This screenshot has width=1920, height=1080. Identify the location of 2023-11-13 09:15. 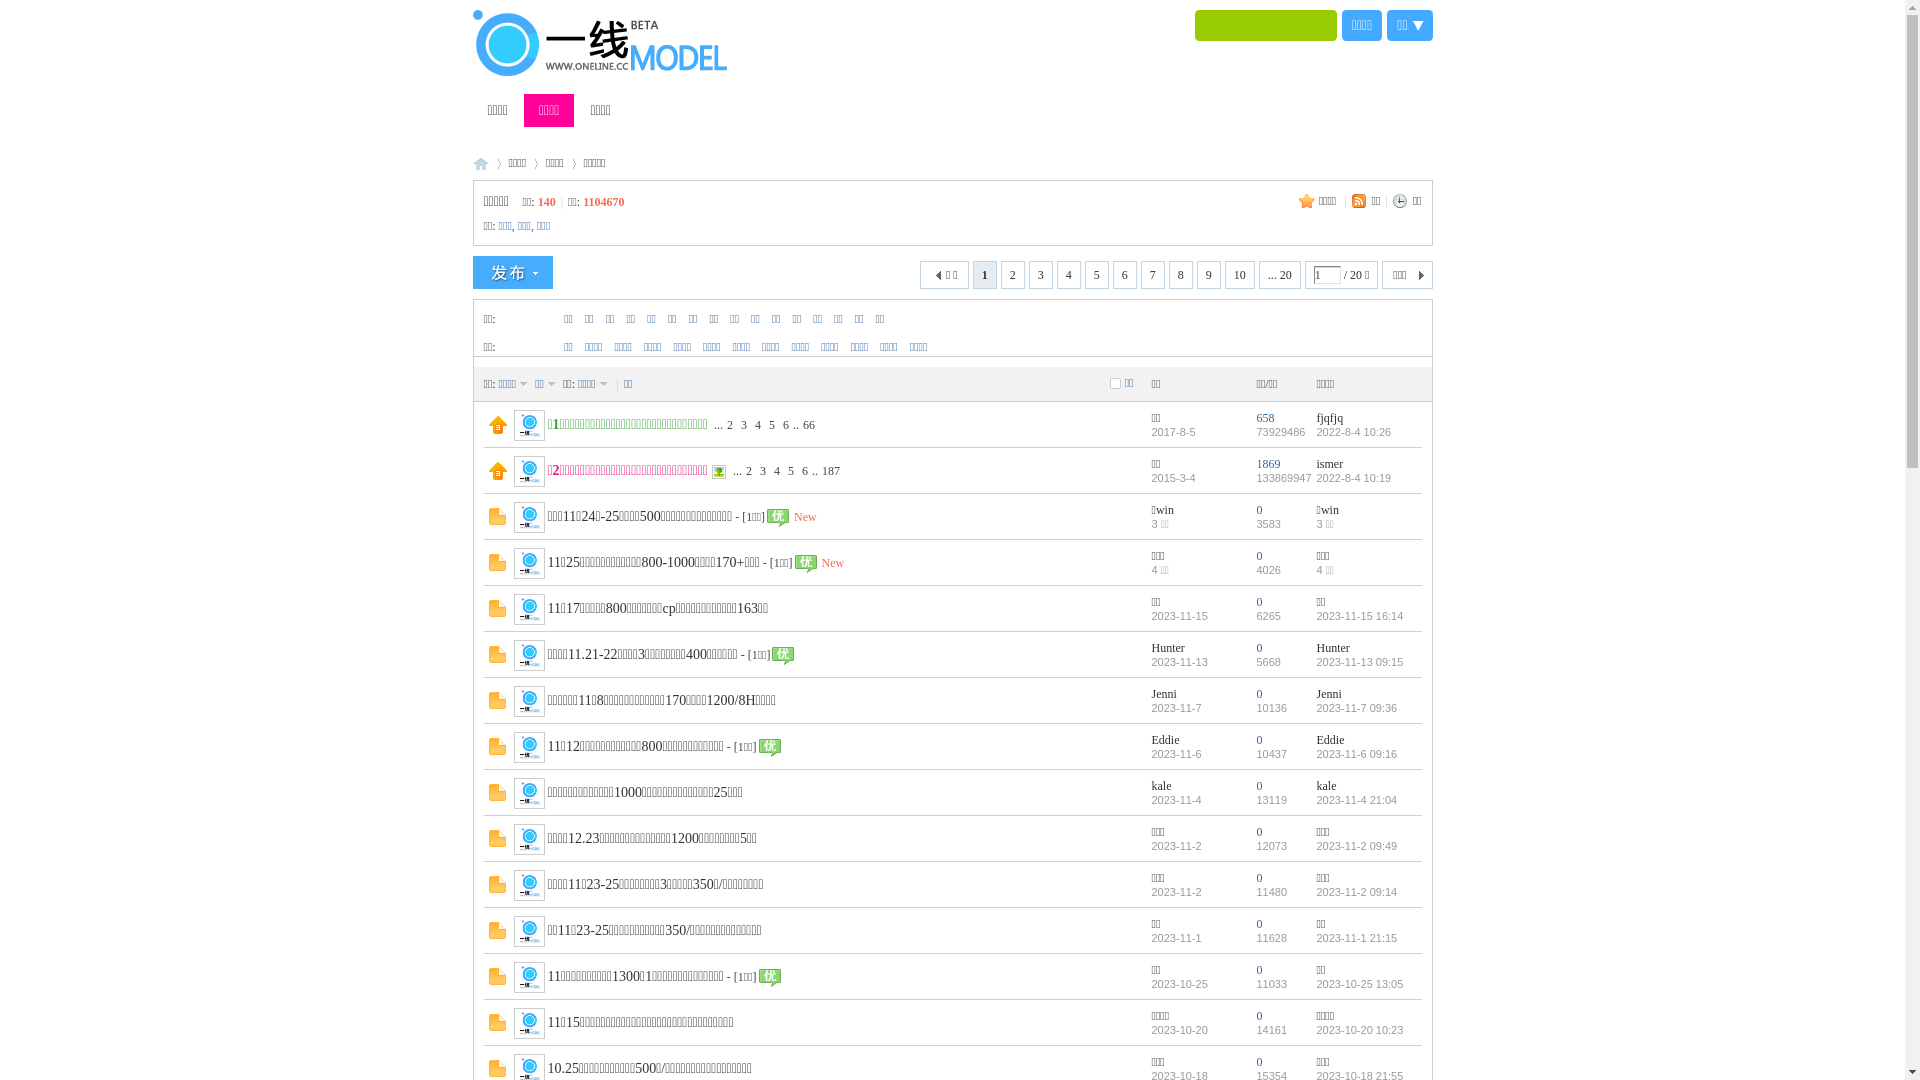
(1360, 662).